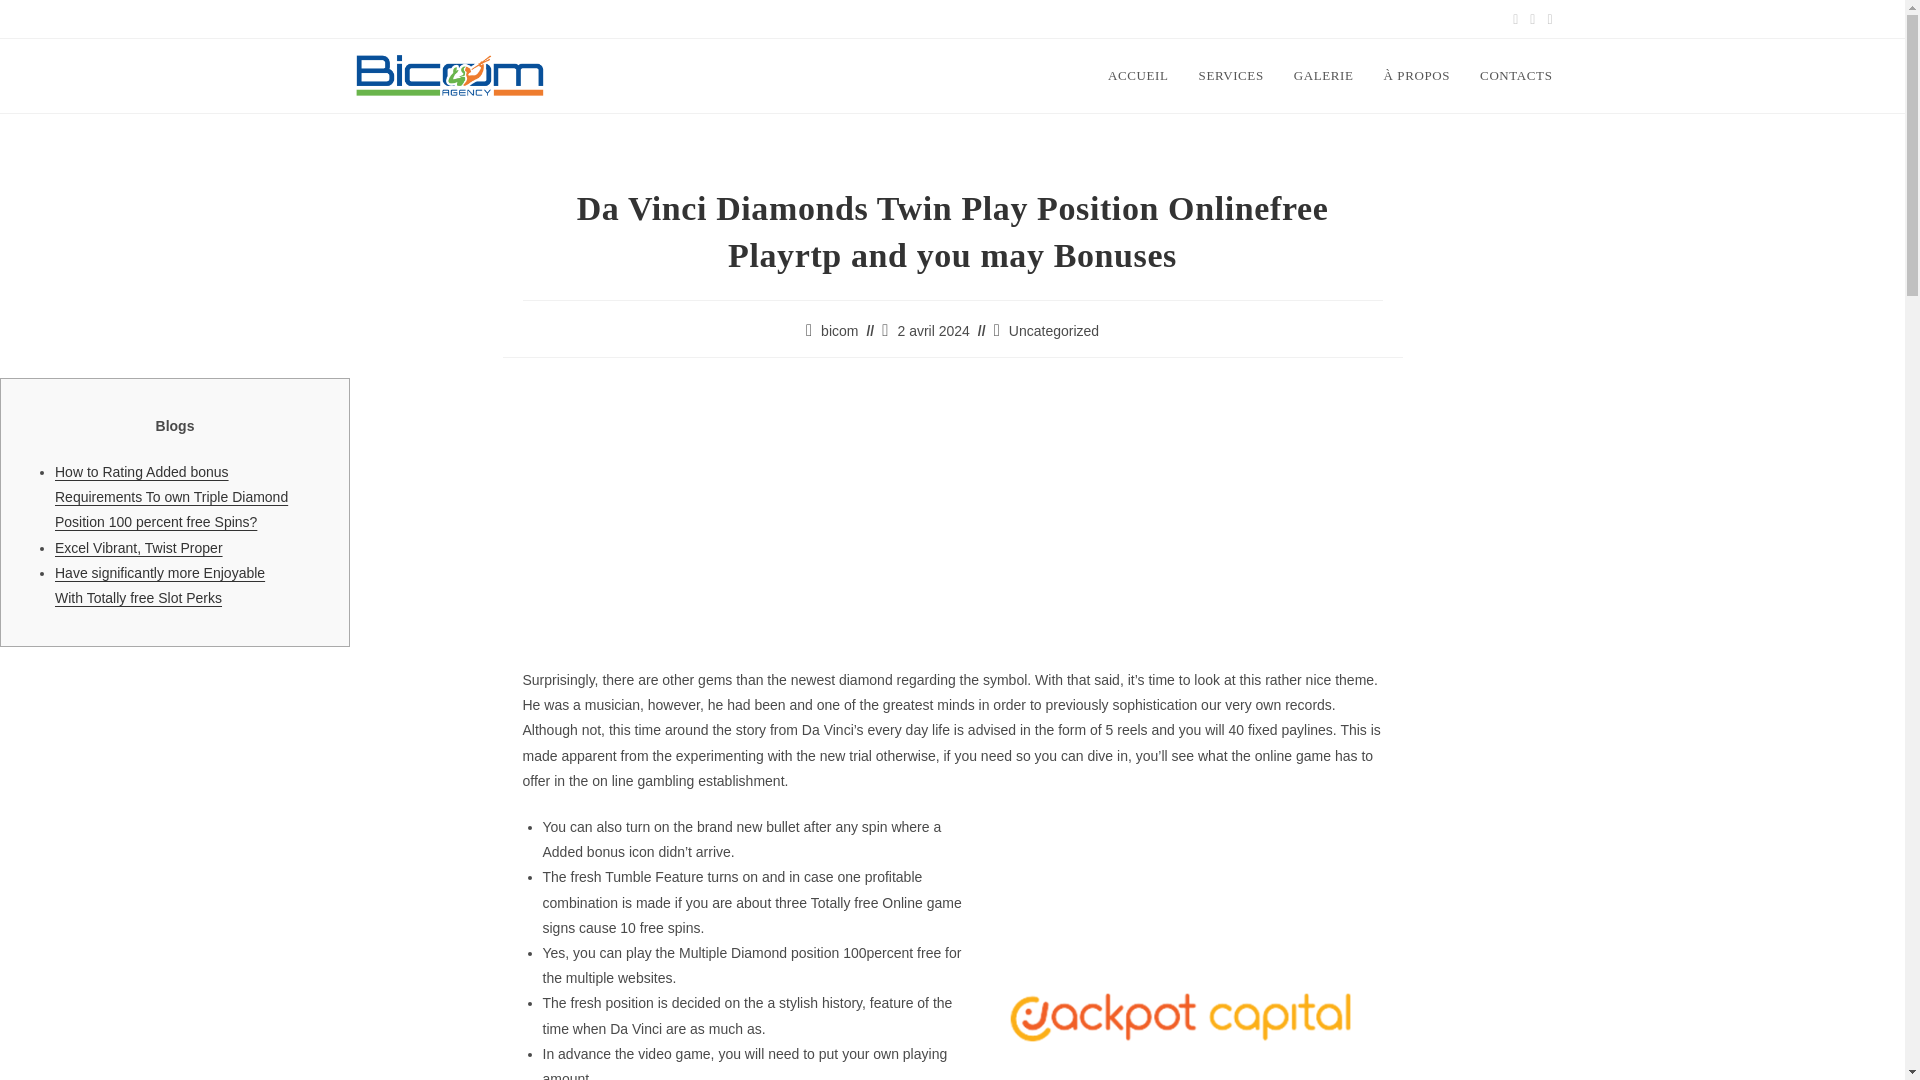  What do you see at coordinates (1515, 76) in the screenshot?
I see `CONTACTS` at bounding box center [1515, 76].